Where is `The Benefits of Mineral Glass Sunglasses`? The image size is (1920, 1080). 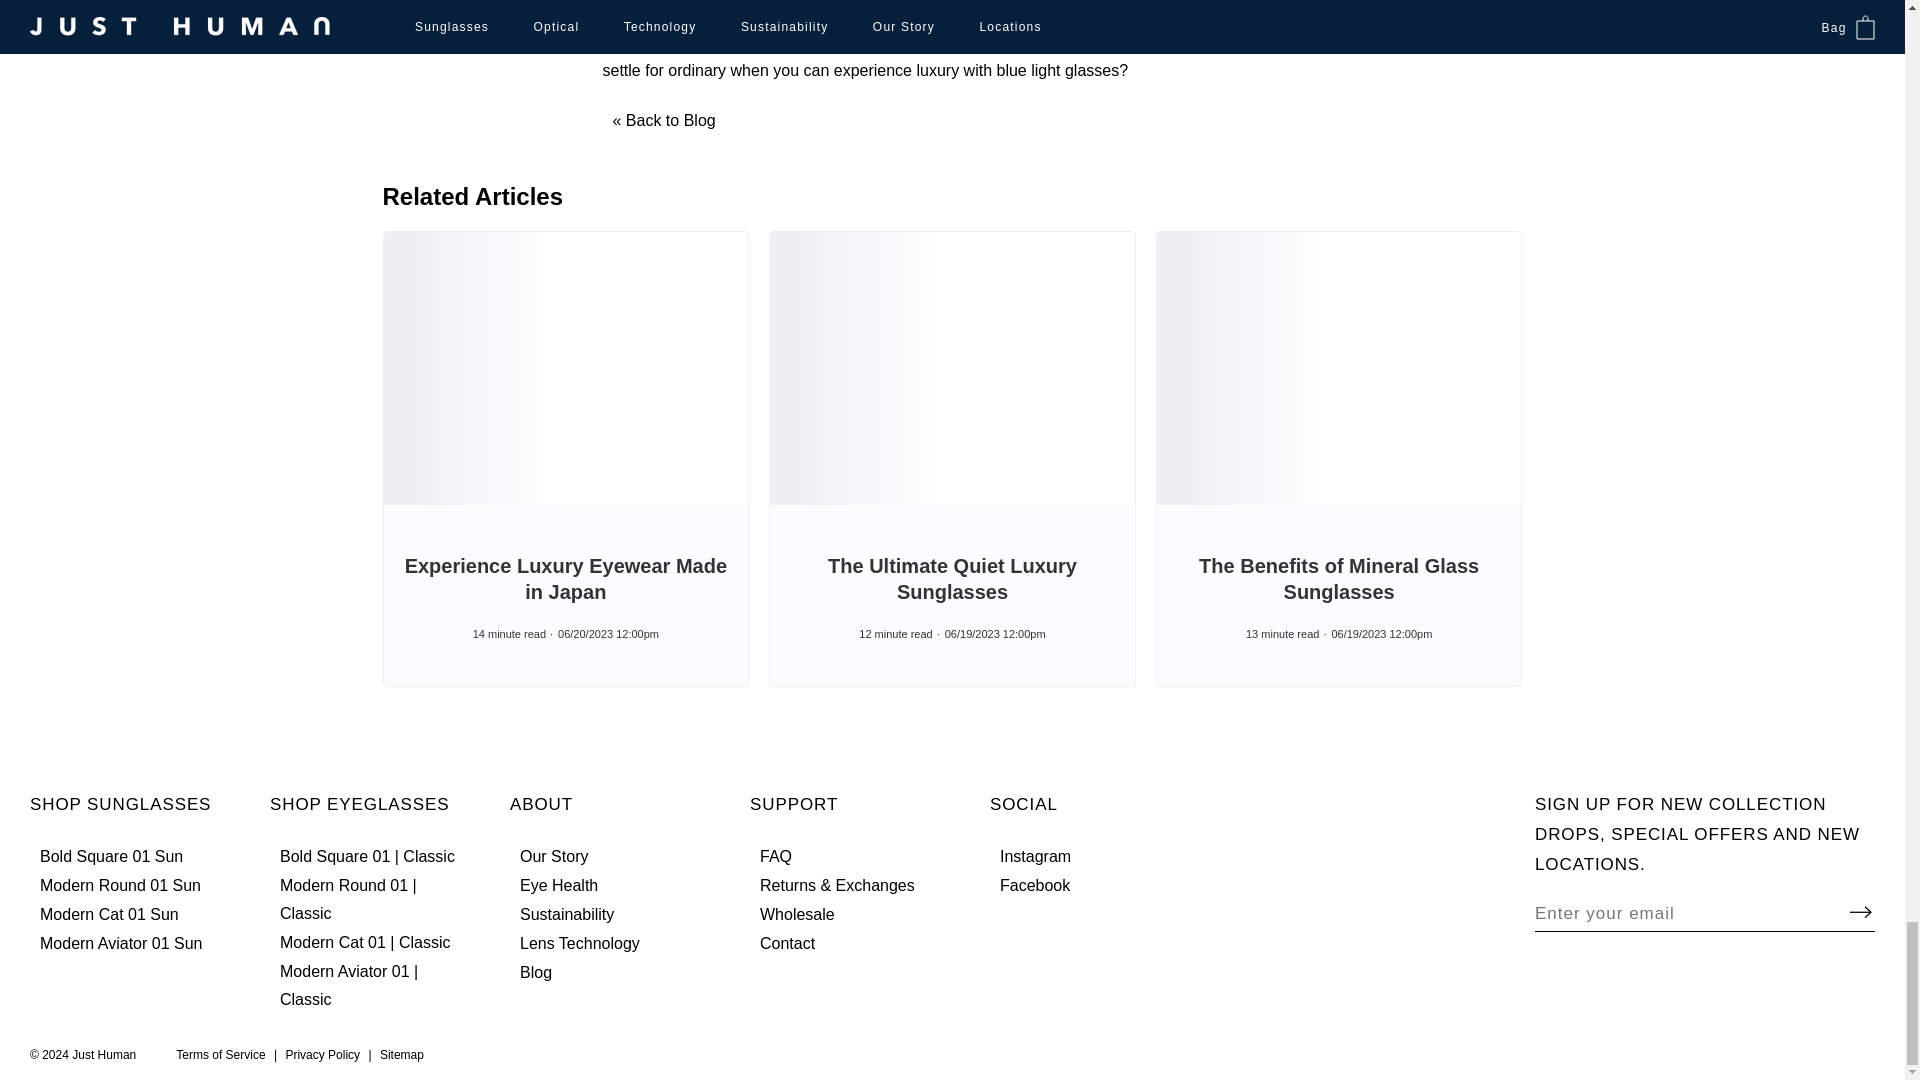
The Benefits of Mineral Glass Sunglasses is located at coordinates (1338, 578).